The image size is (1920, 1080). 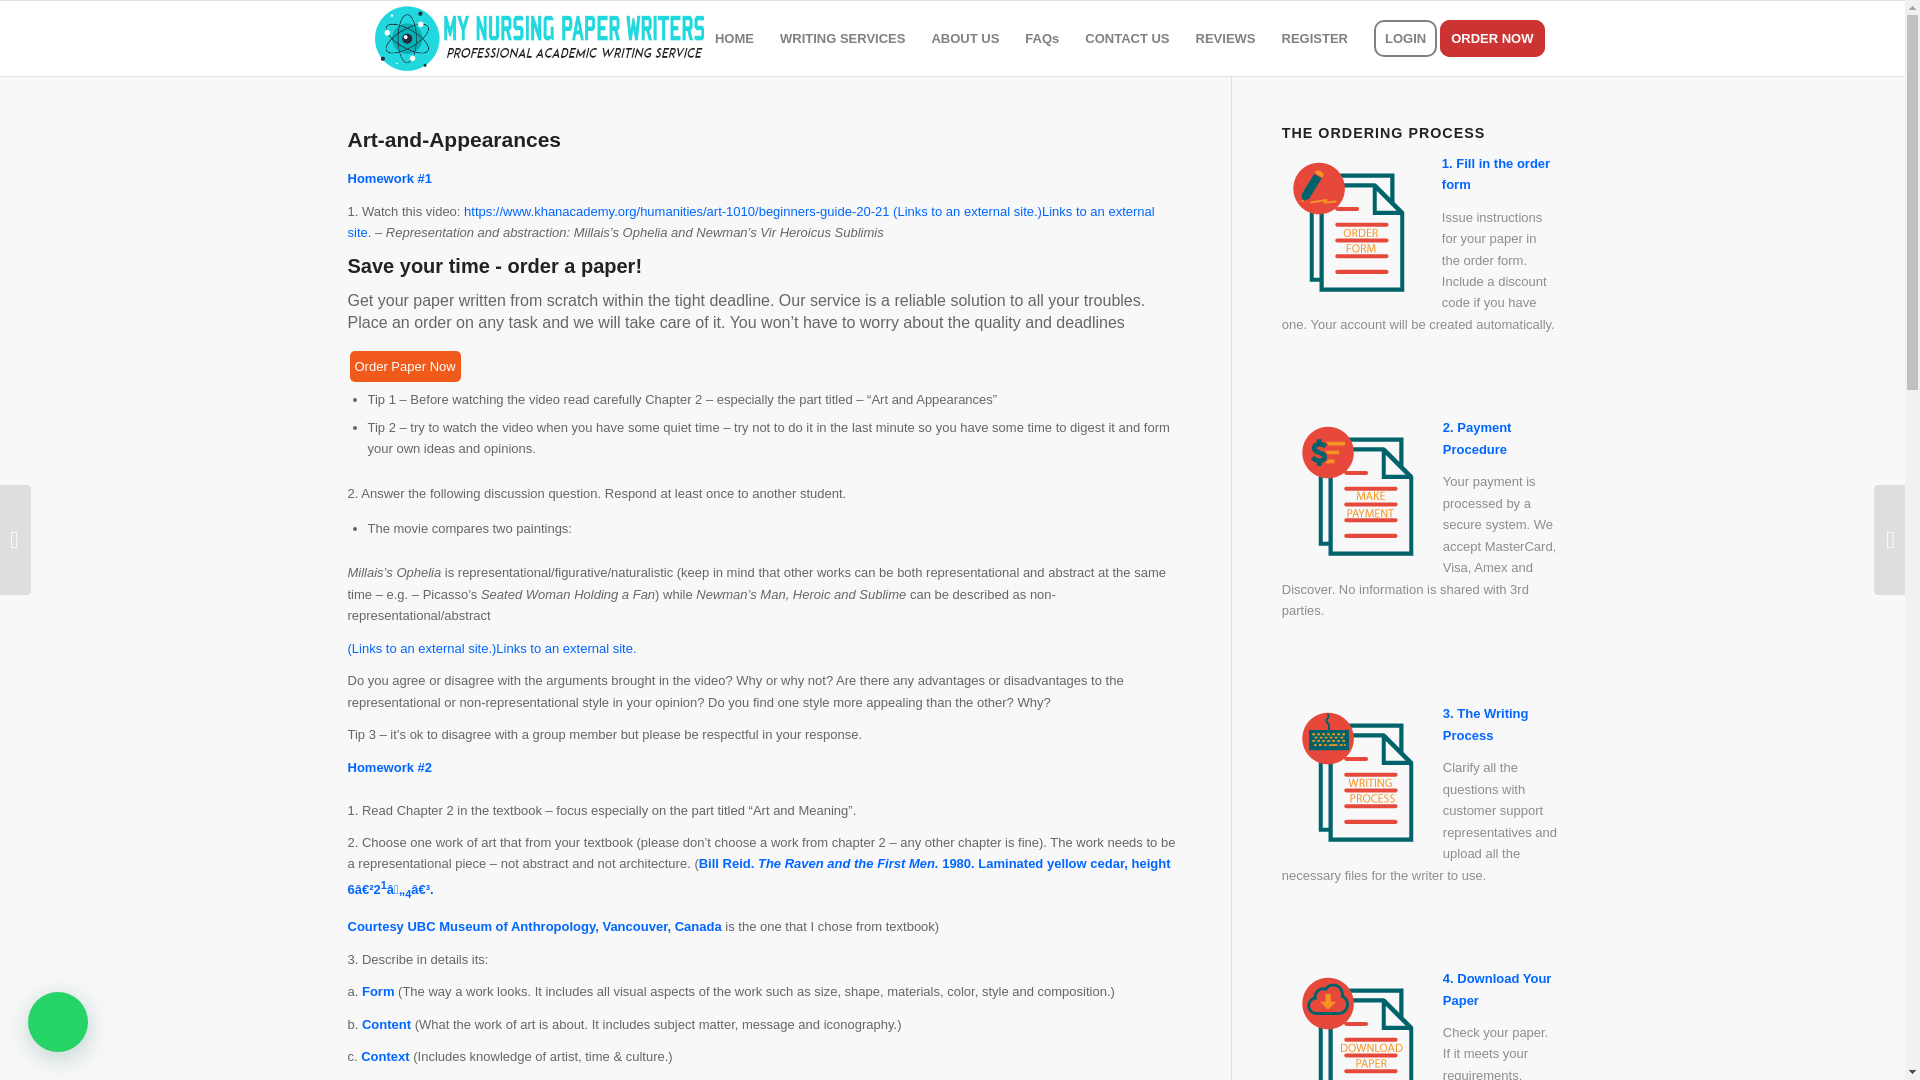 I want to click on CONTACT US, so click(x=1126, y=38).